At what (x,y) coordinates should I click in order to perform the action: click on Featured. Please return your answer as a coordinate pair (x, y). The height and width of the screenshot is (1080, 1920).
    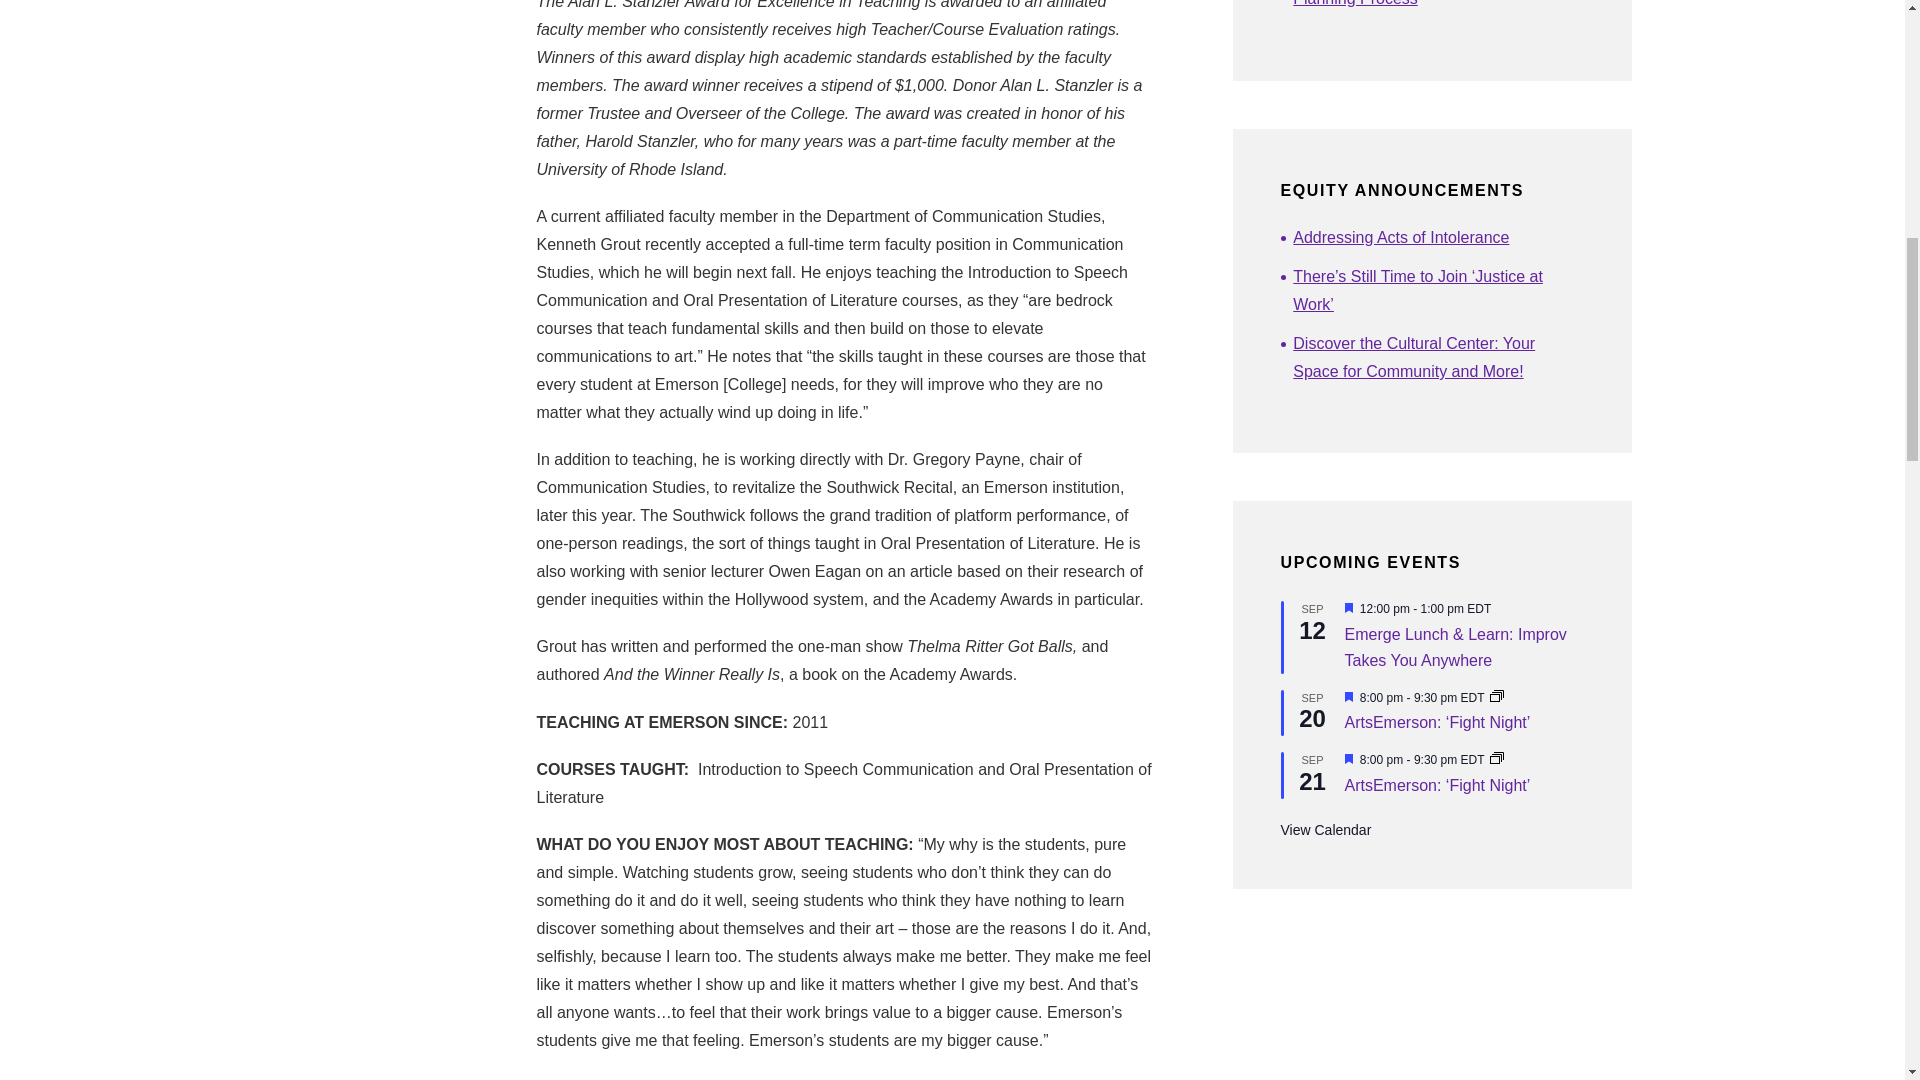
    Looking at the image, I should click on (1348, 698).